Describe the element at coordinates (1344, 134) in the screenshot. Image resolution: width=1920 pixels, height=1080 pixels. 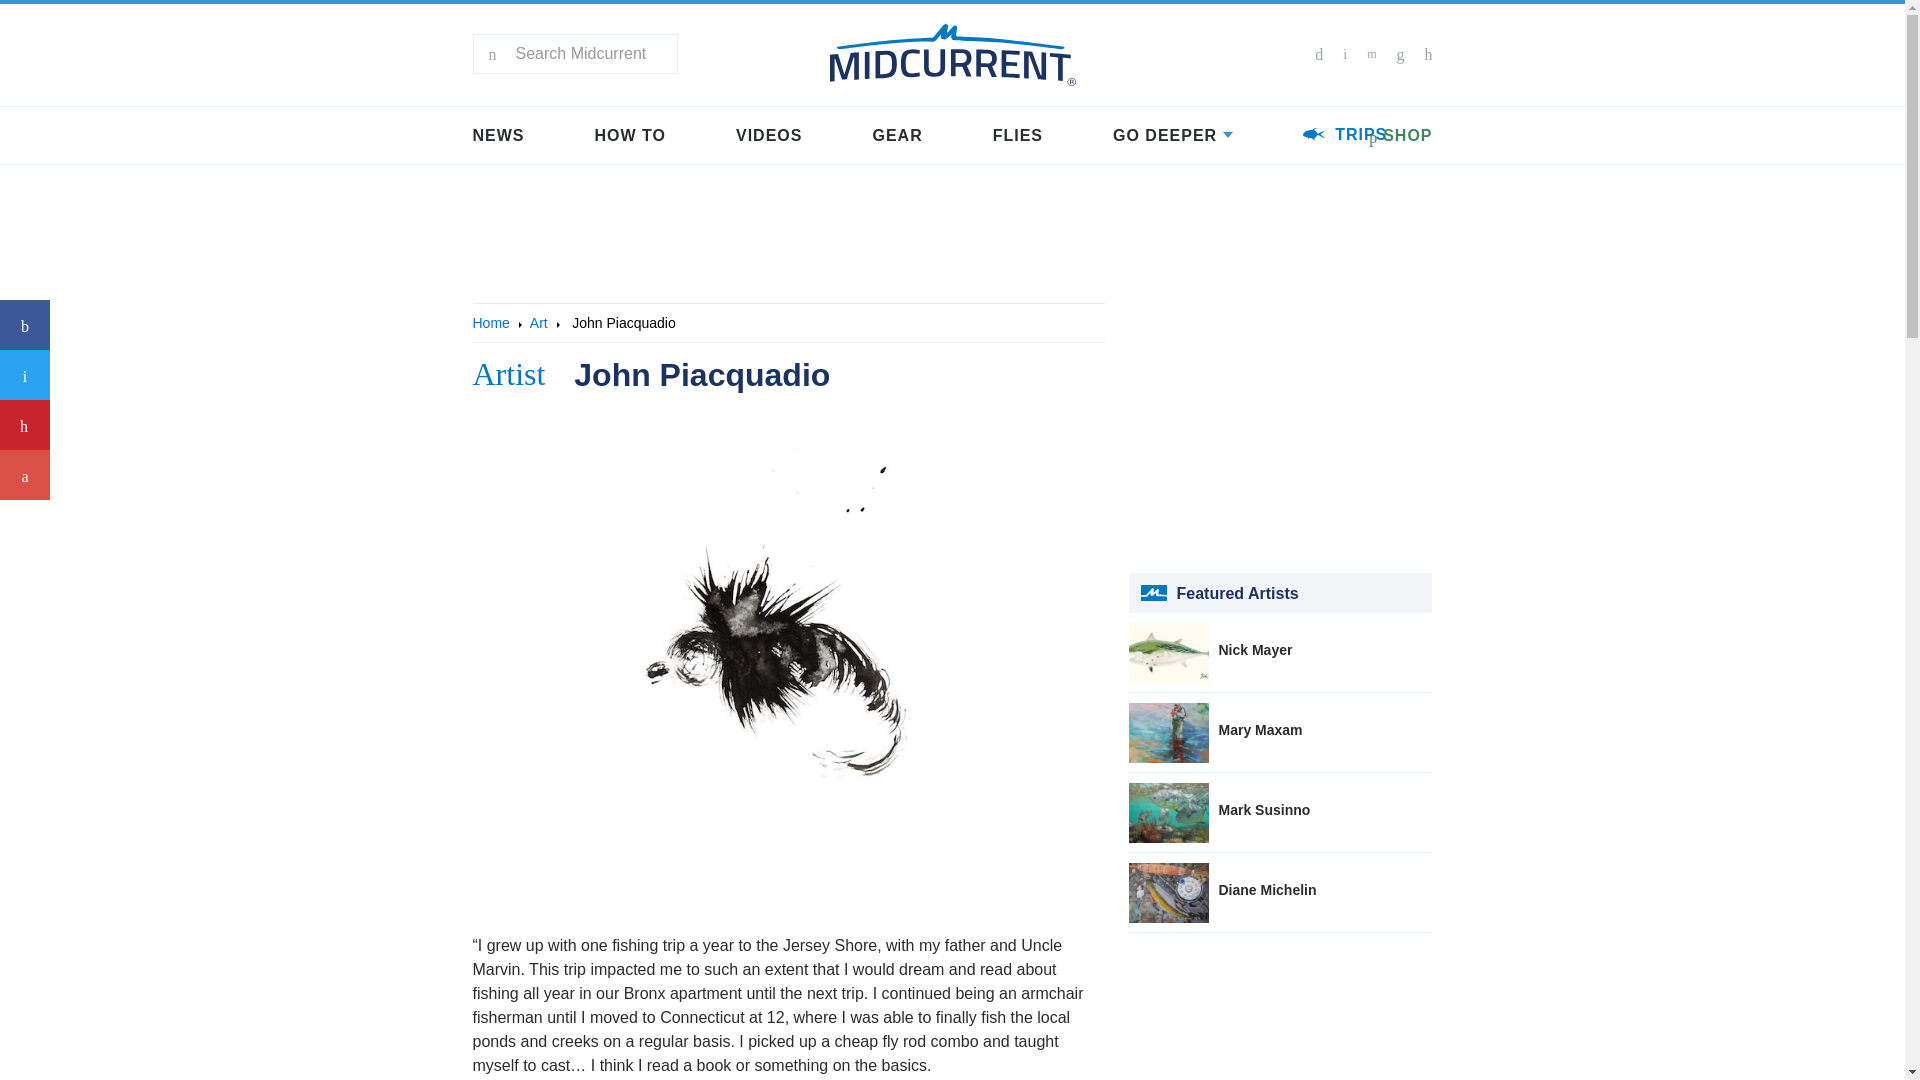
I see `TRIPS` at that location.